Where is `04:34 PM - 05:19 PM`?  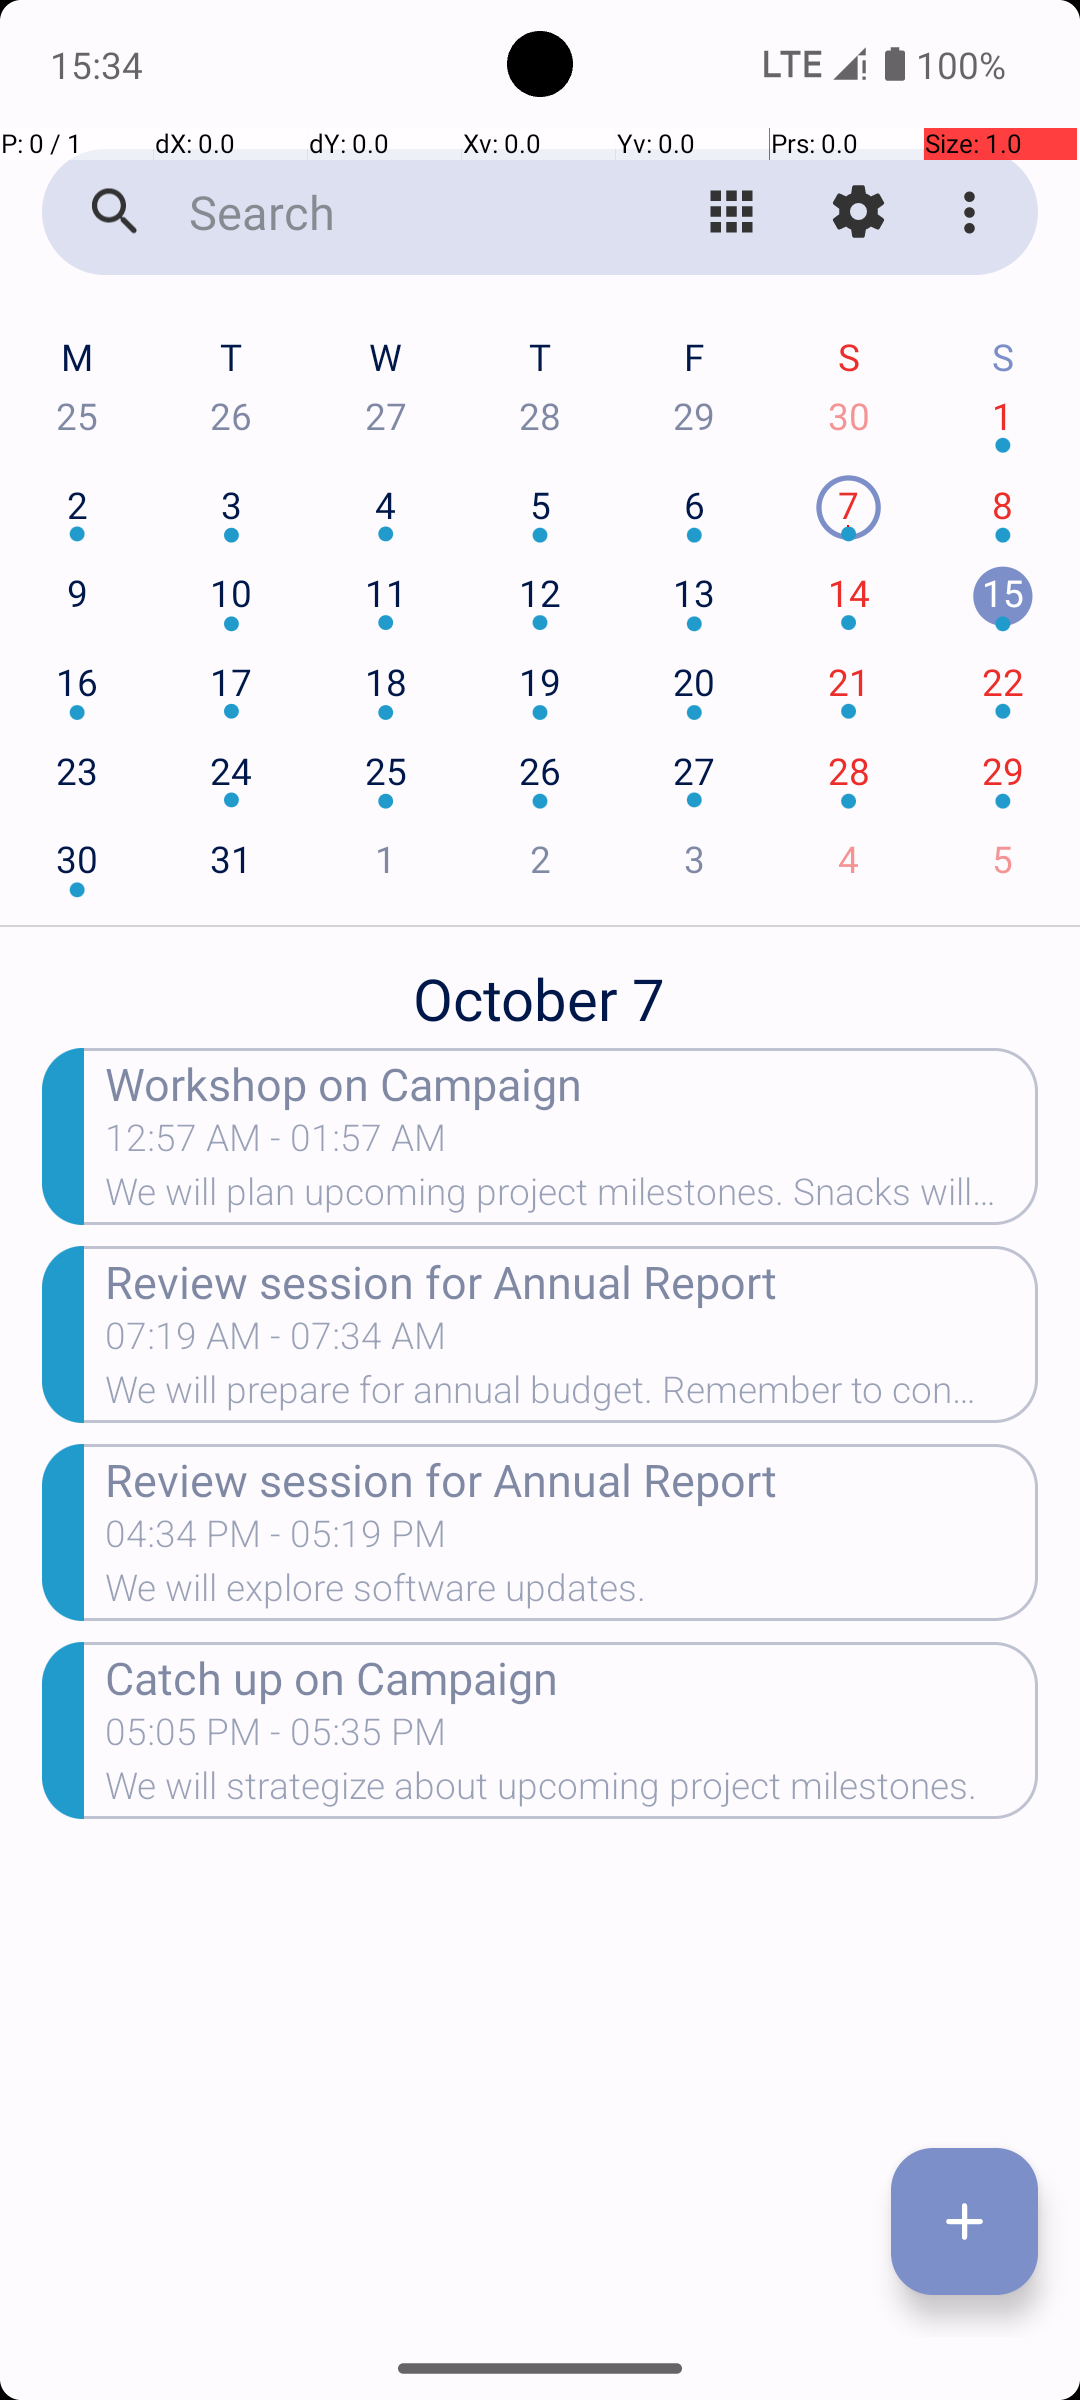
04:34 PM - 05:19 PM is located at coordinates (276, 1540).